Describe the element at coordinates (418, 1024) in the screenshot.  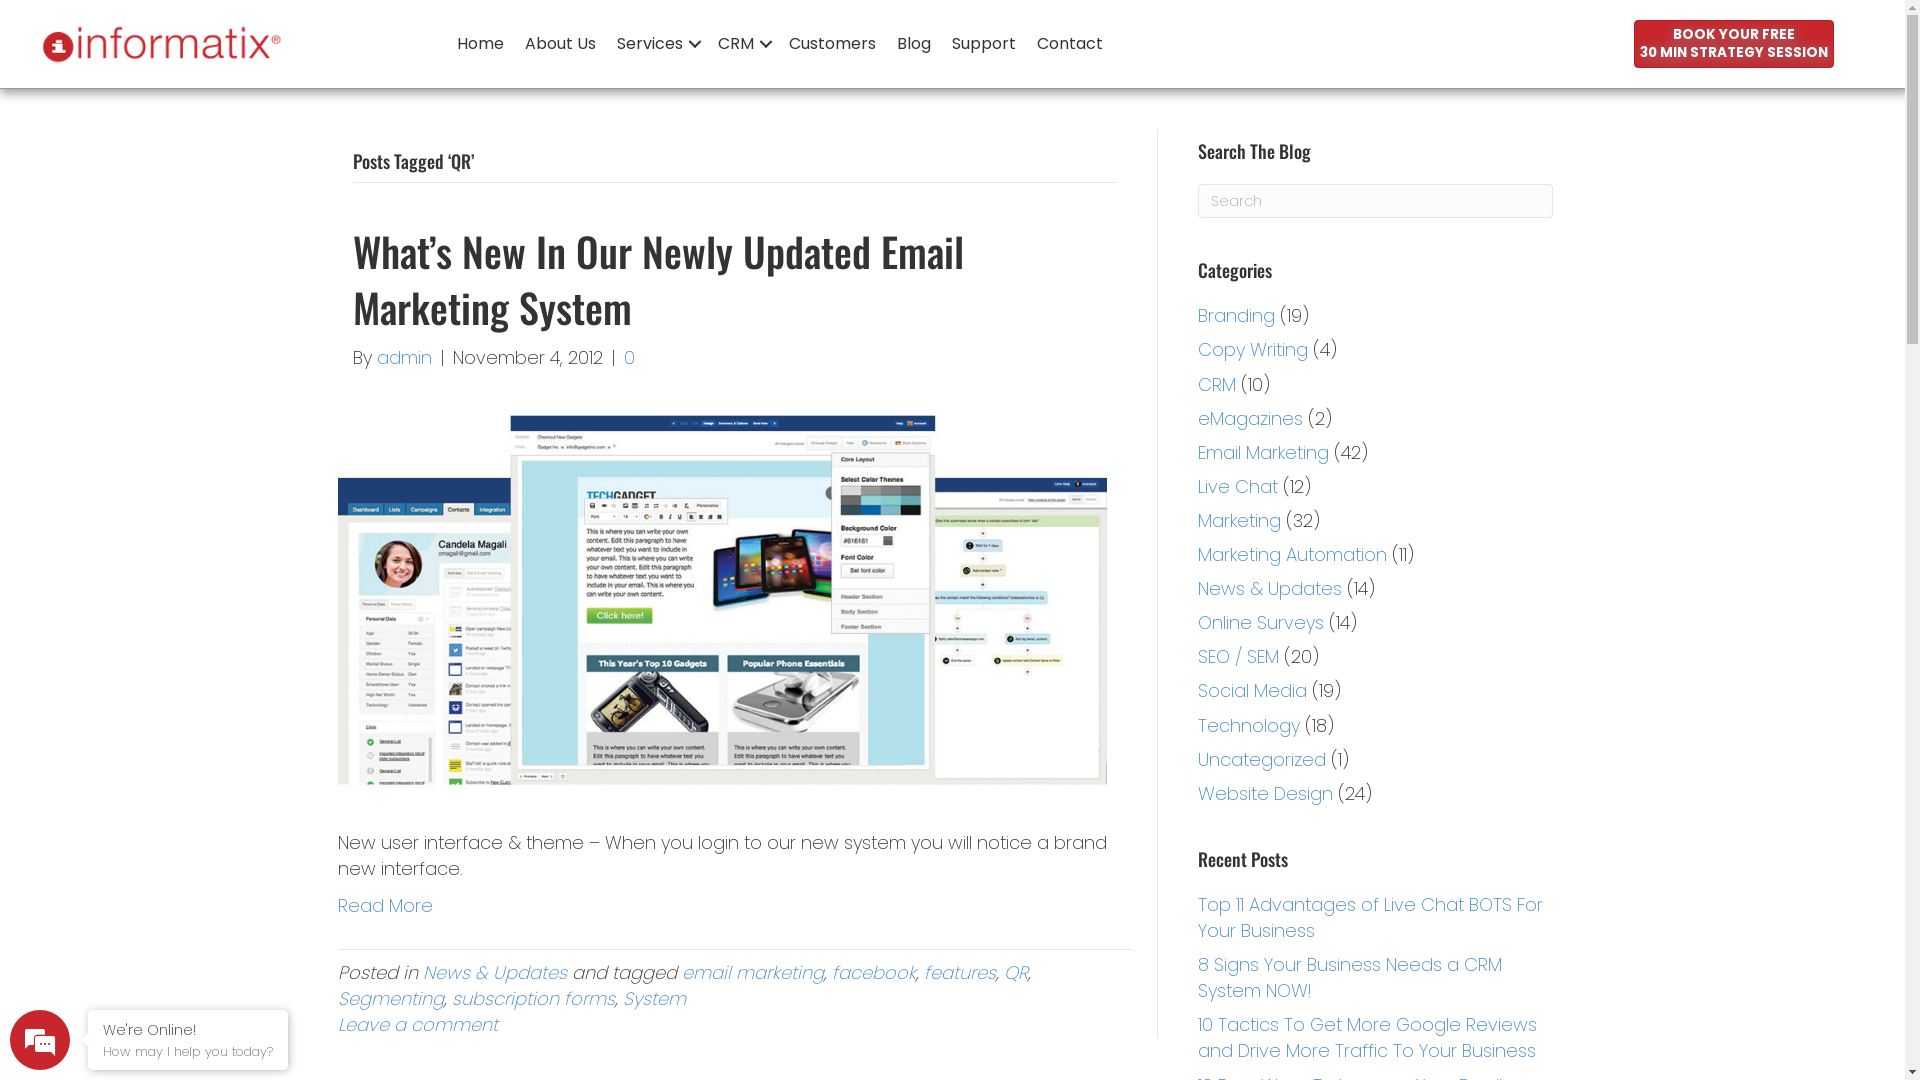
I see `Leave a comment` at that location.